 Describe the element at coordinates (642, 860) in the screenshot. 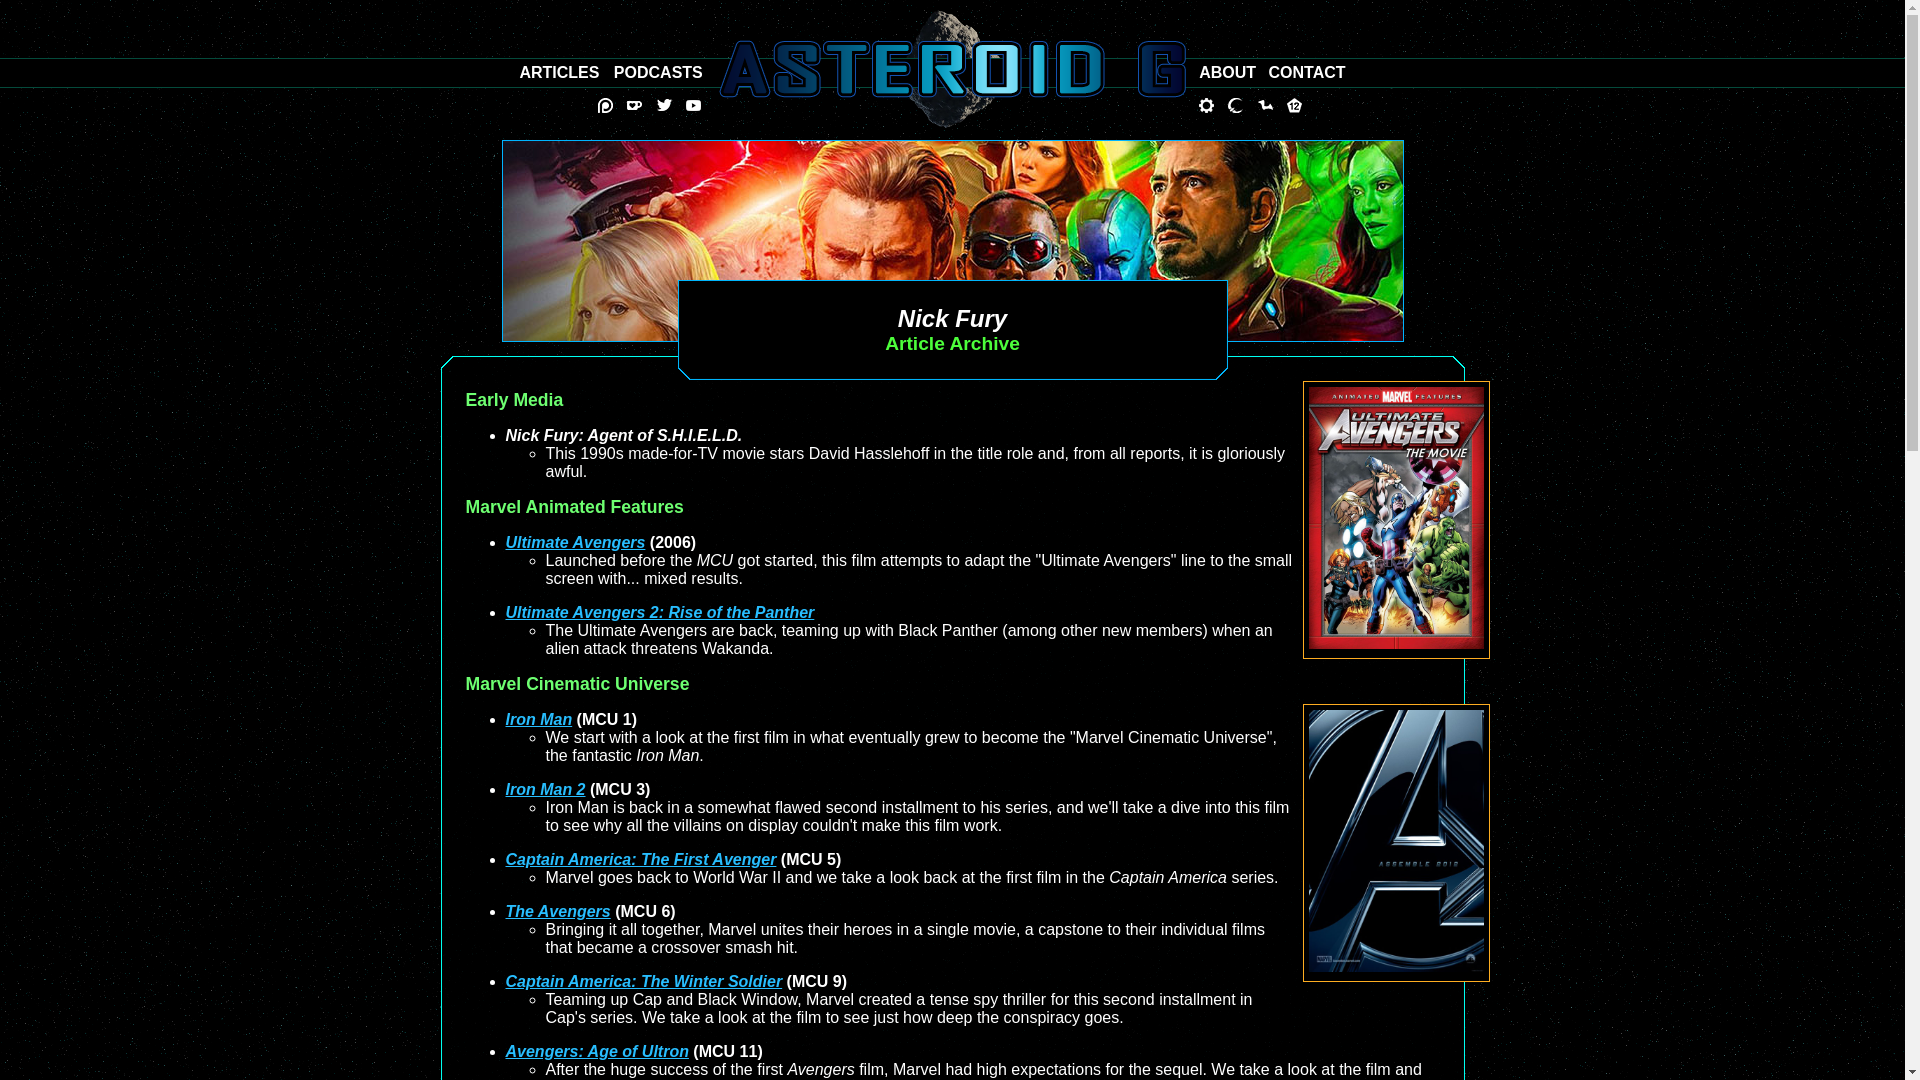

I see `Captain America: The First Avenger` at that location.